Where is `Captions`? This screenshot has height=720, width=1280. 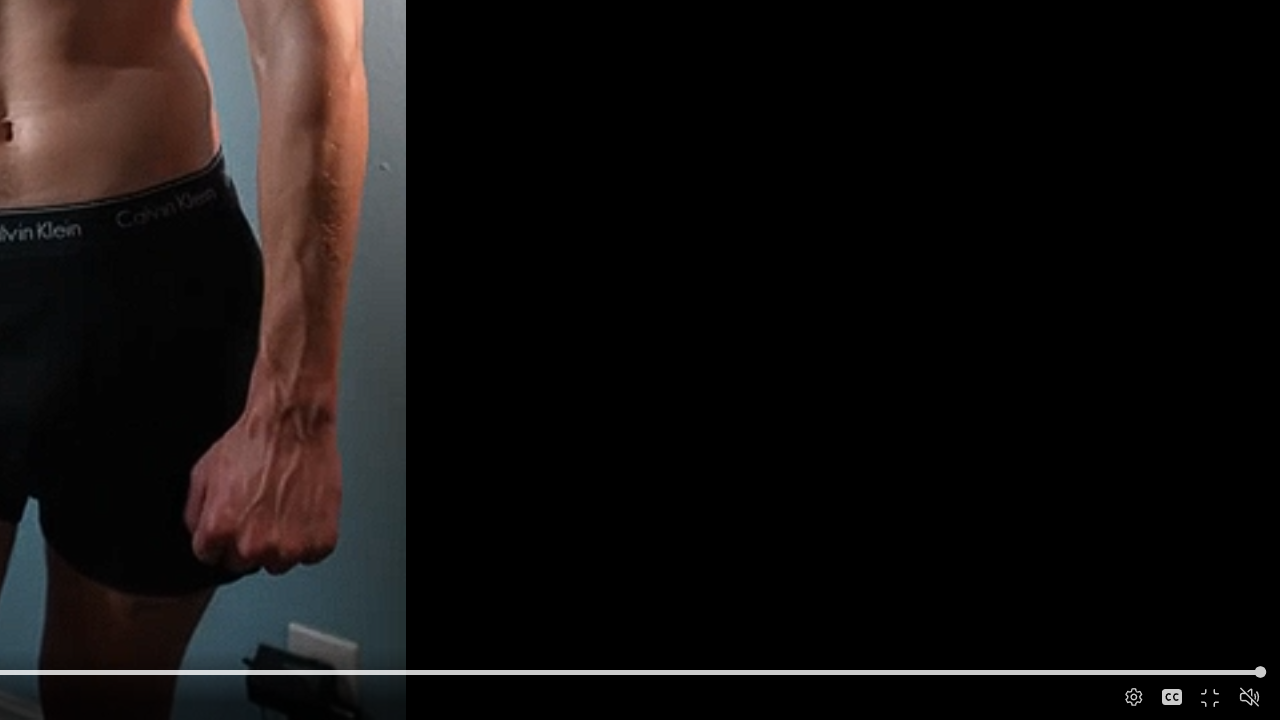 Captions is located at coordinates (1172, 698).